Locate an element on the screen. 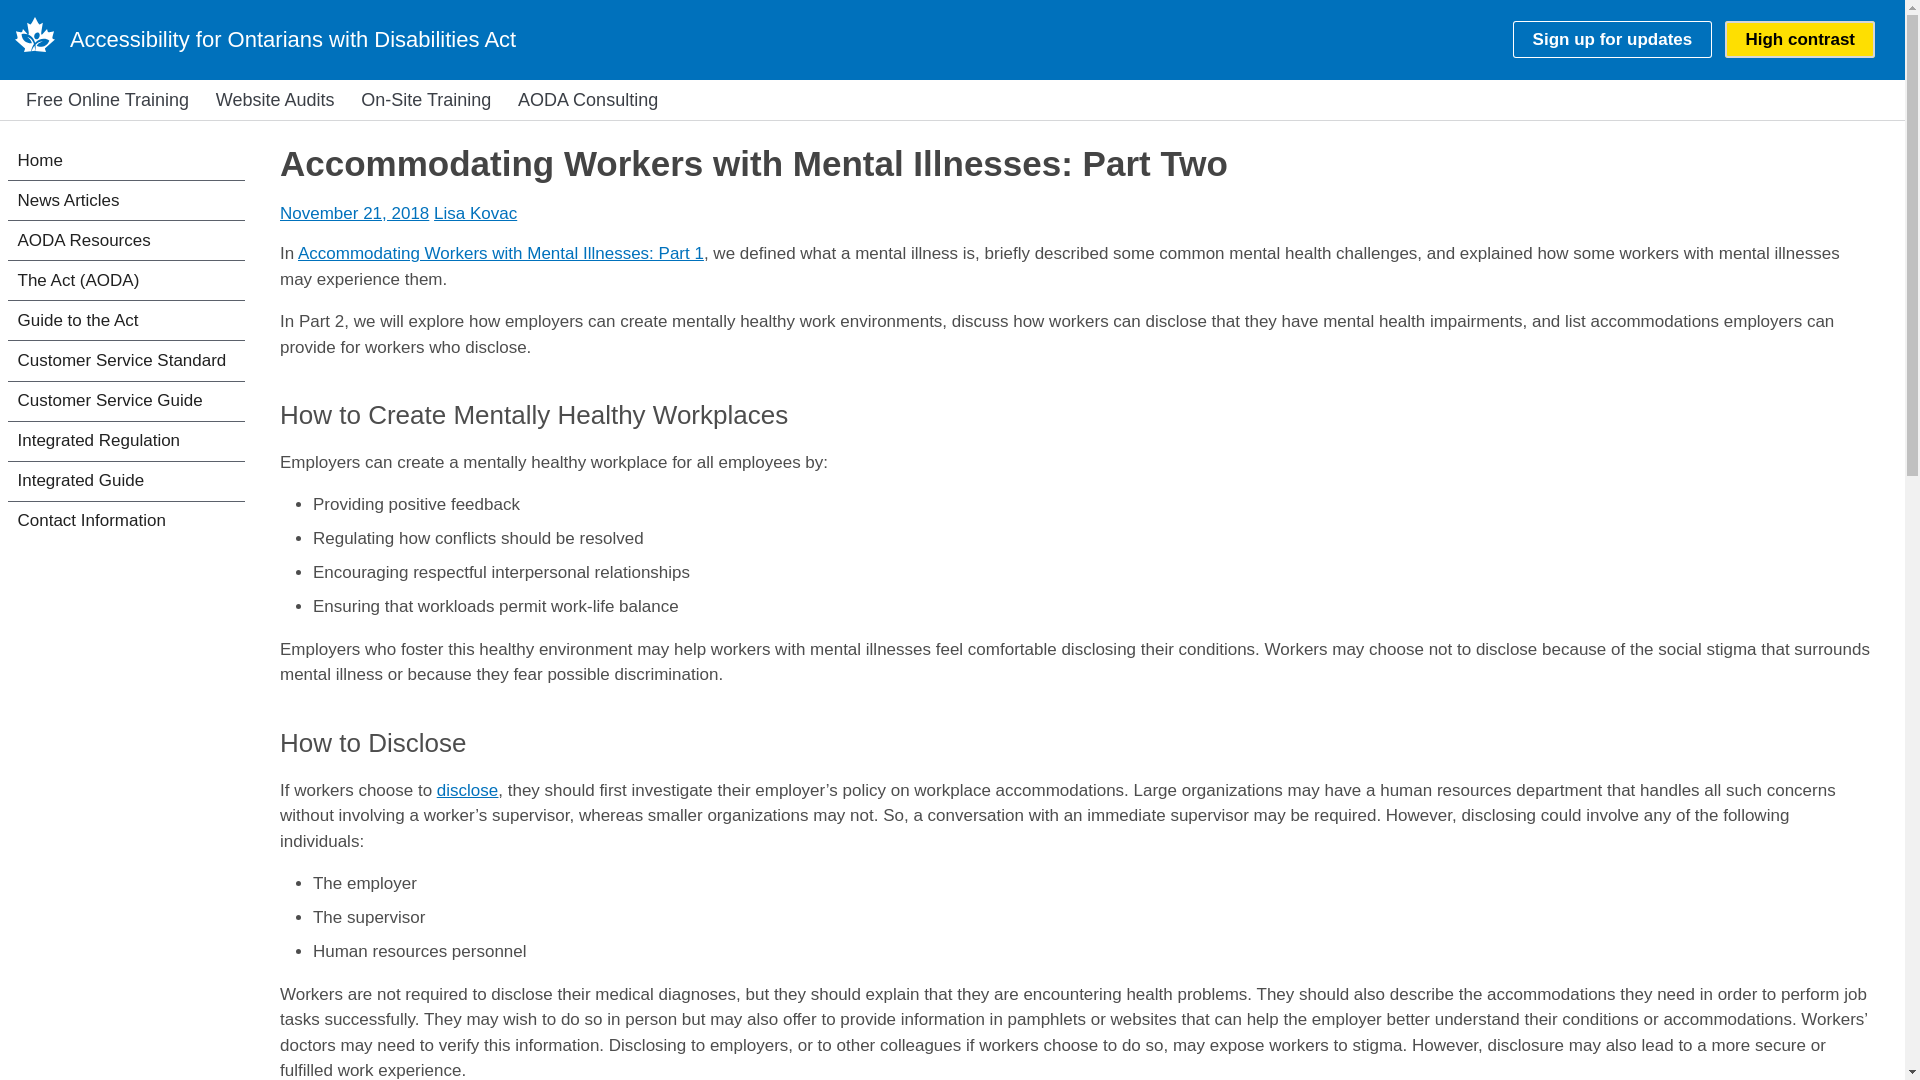 The height and width of the screenshot is (1080, 1920). AODA Consulting is located at coordinates (587, 100).